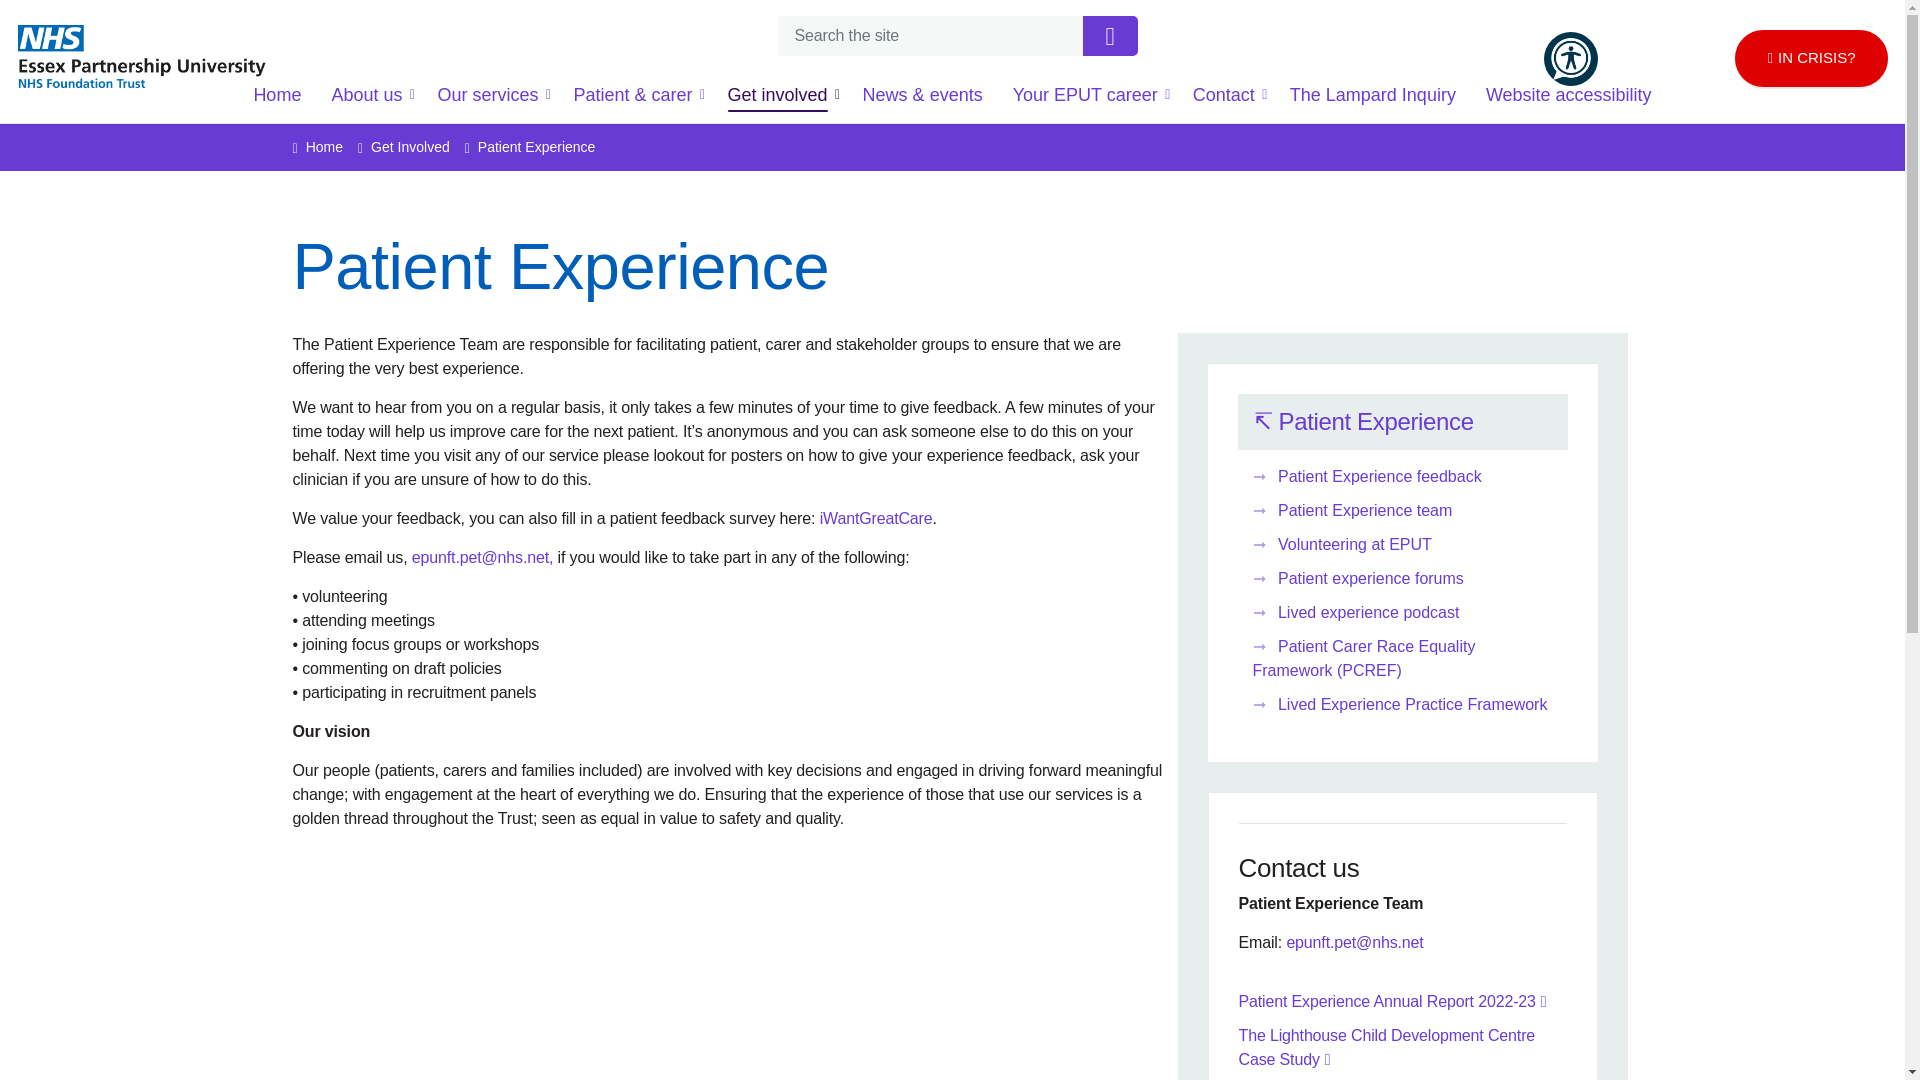  Describe the element at coordinates (277, 94) in the screenshot. I see `Home` at that location.